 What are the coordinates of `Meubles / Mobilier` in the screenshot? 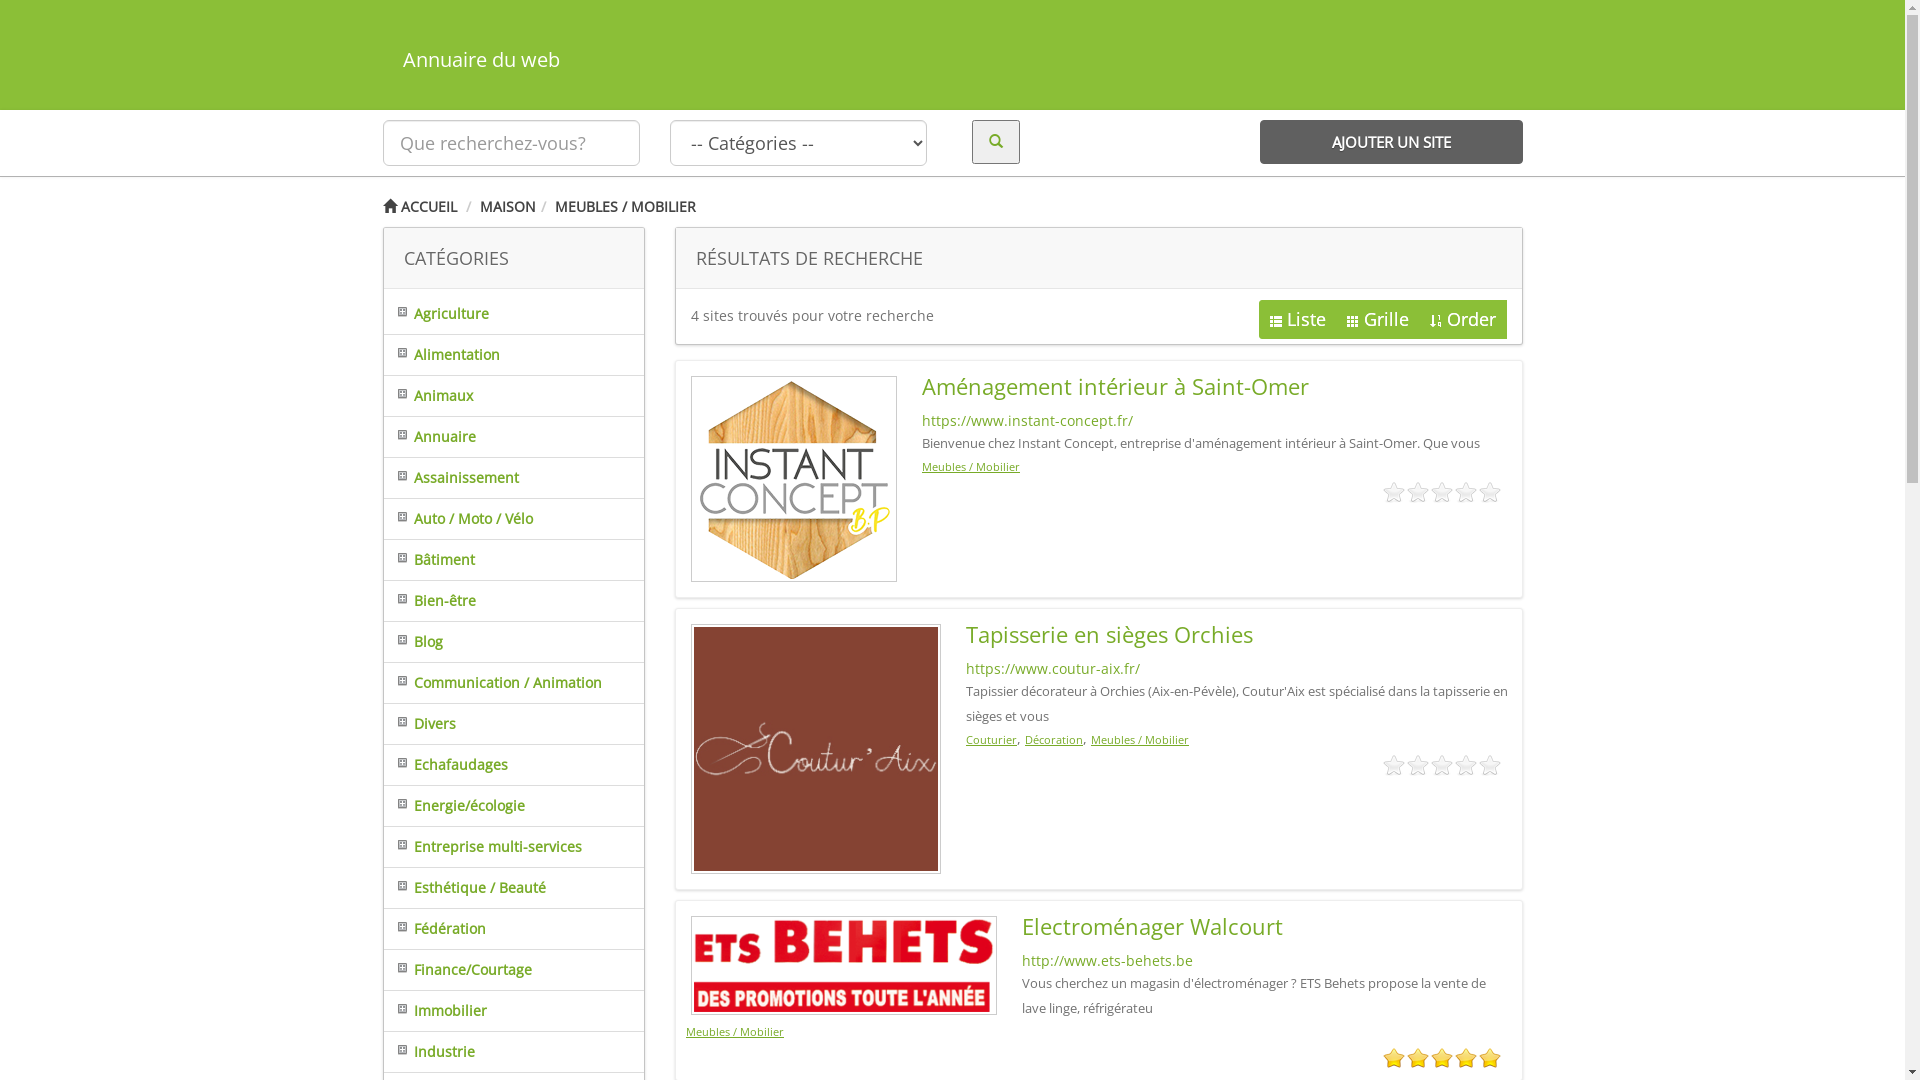 It's located at (735, 1032).